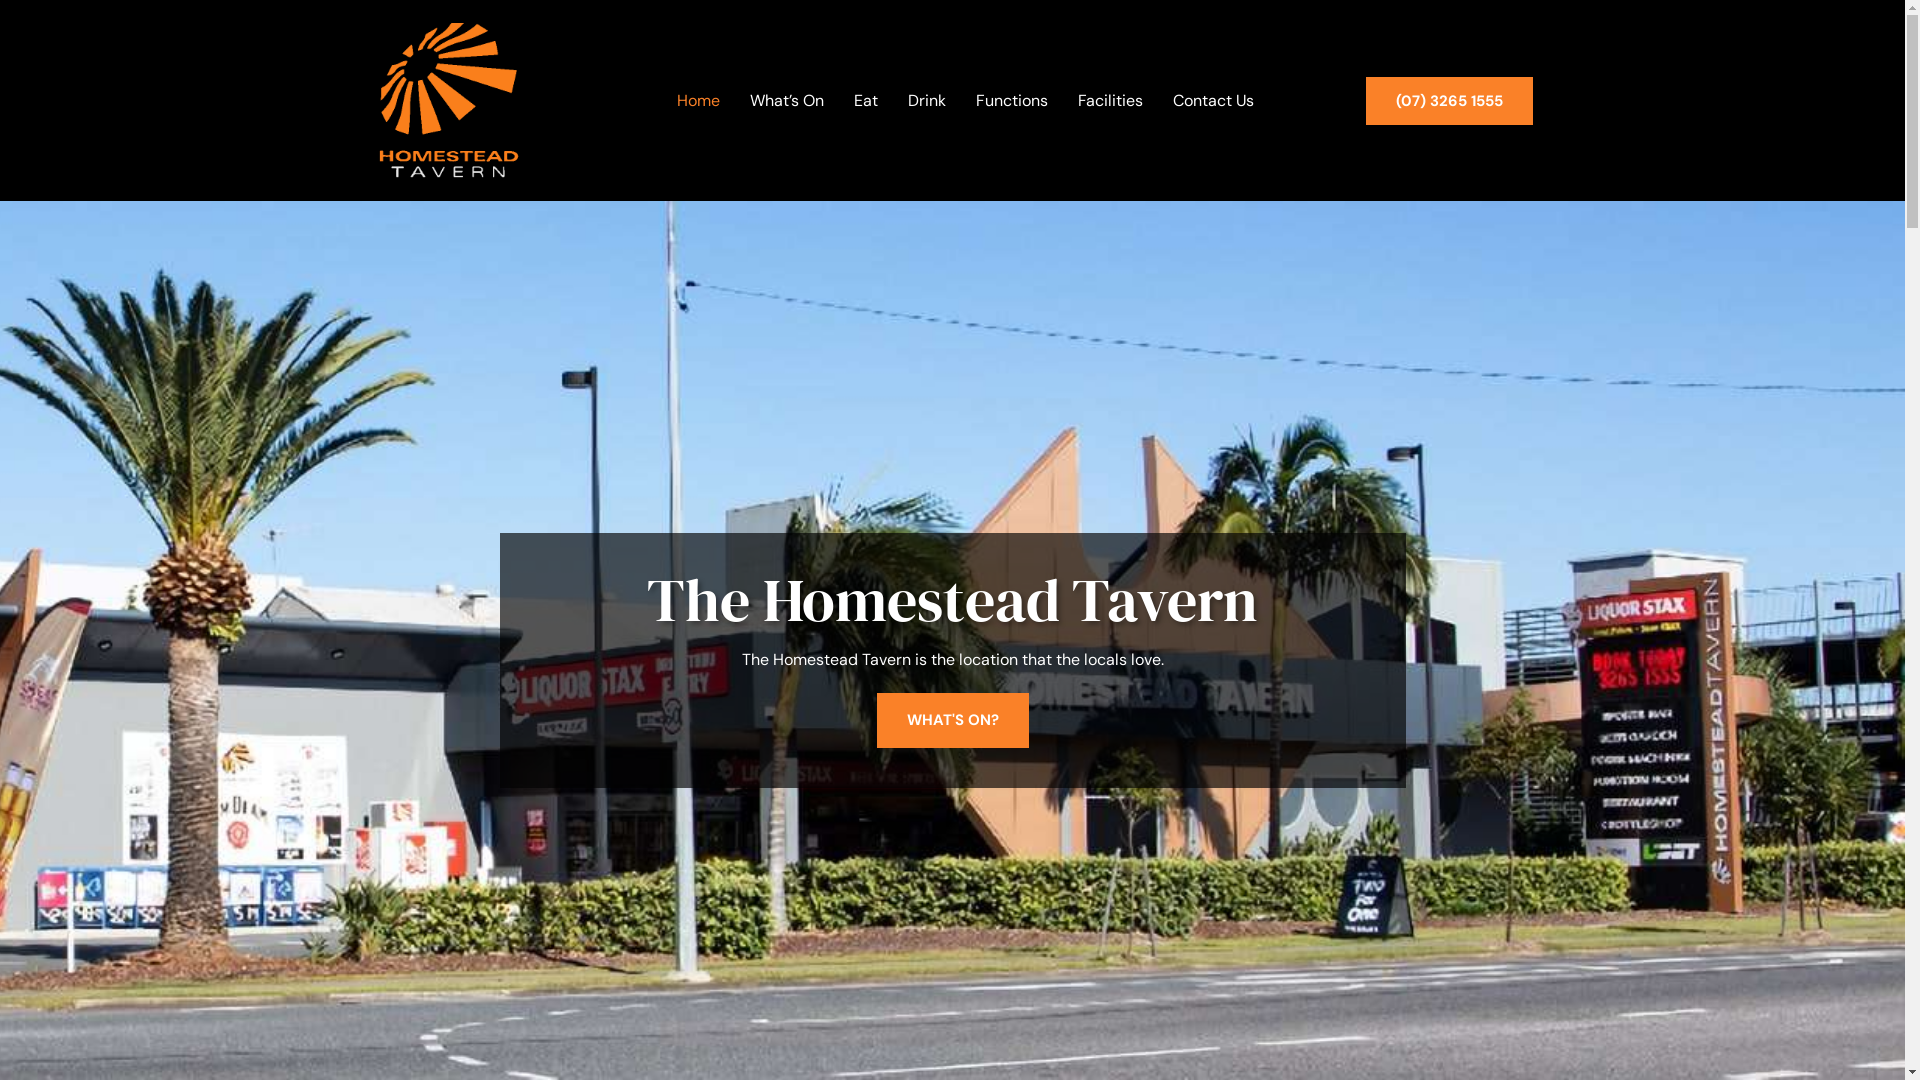  What do you see at coordinates (1212, 101) in the screenshot?
I see `Contact Us` at bounding box center [1212, 101].